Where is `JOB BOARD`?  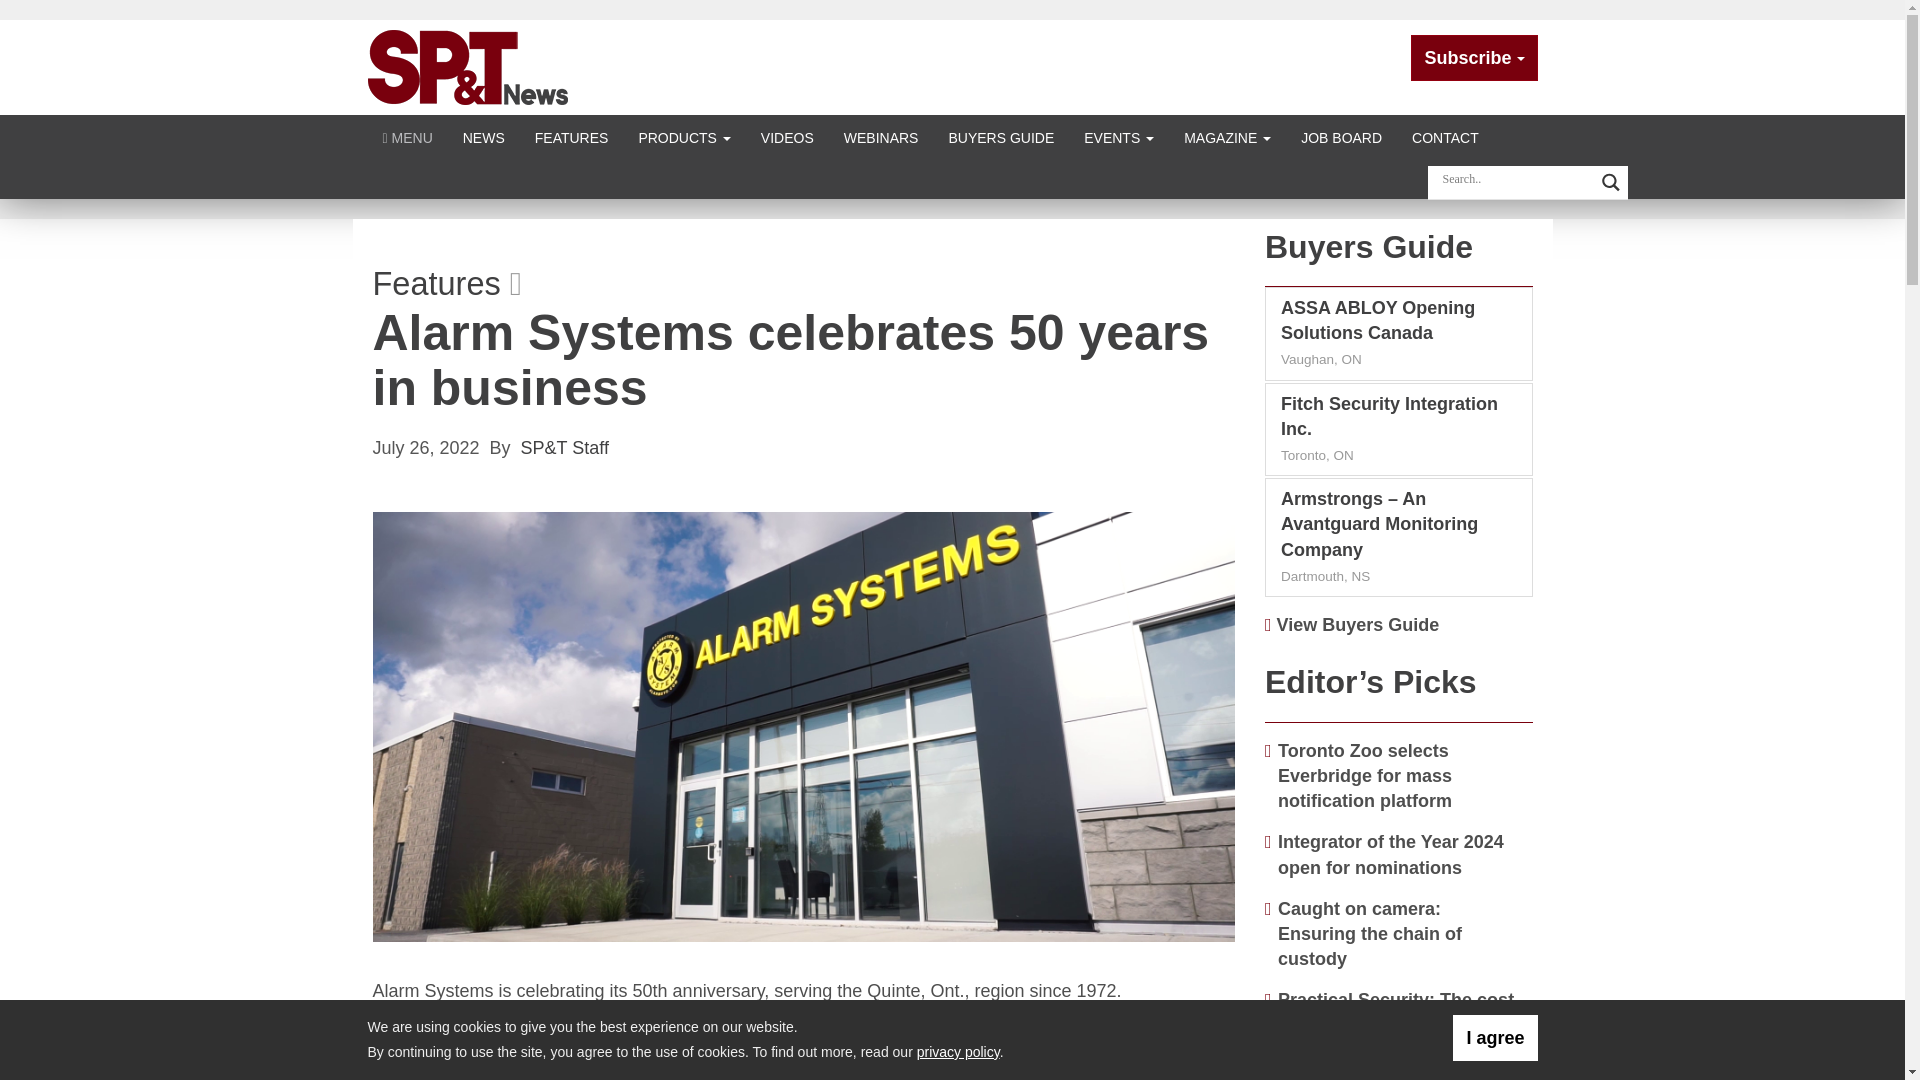
JOB BOARD is located at coordinates (1342, 136).